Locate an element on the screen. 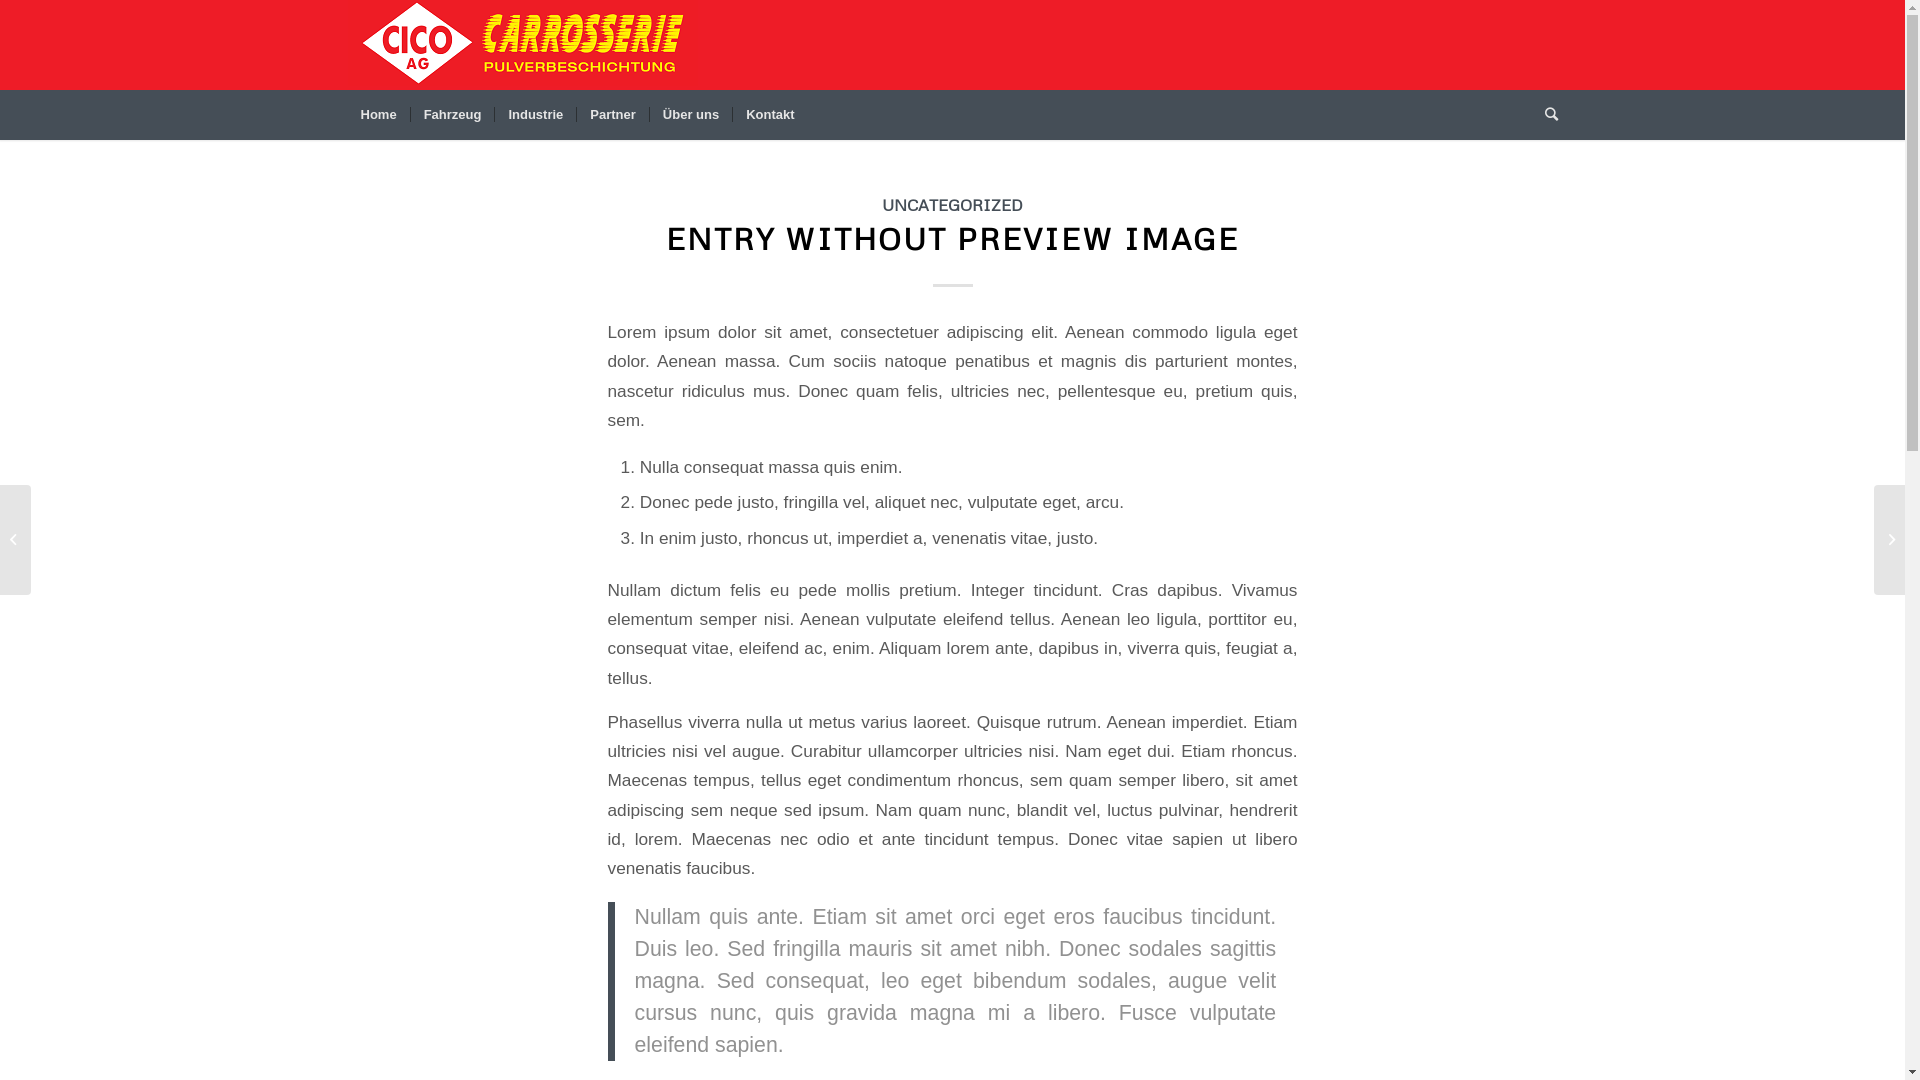  ENTRY WITHOUT PREVIEW IMAGE is located at coordinates (952, 238).